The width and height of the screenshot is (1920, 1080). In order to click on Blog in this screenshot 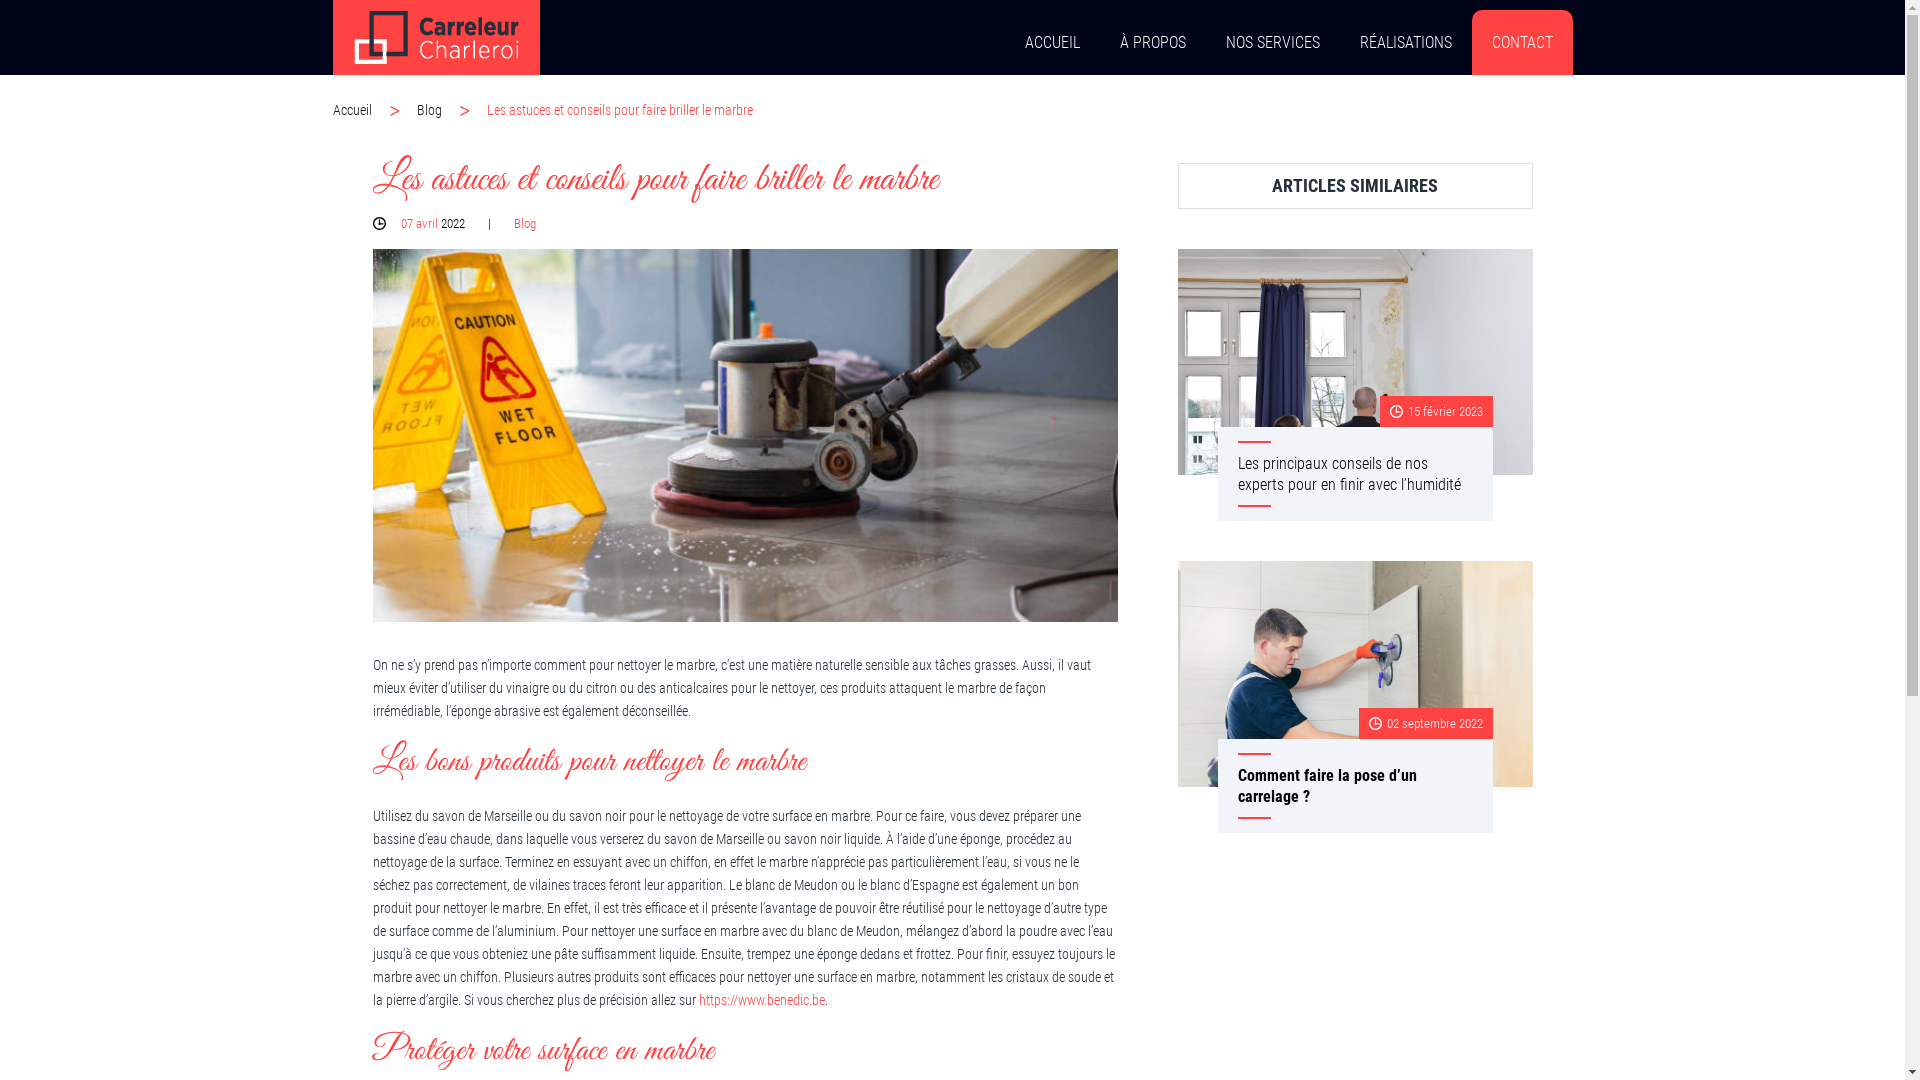, I will do `click(451, 110)`.